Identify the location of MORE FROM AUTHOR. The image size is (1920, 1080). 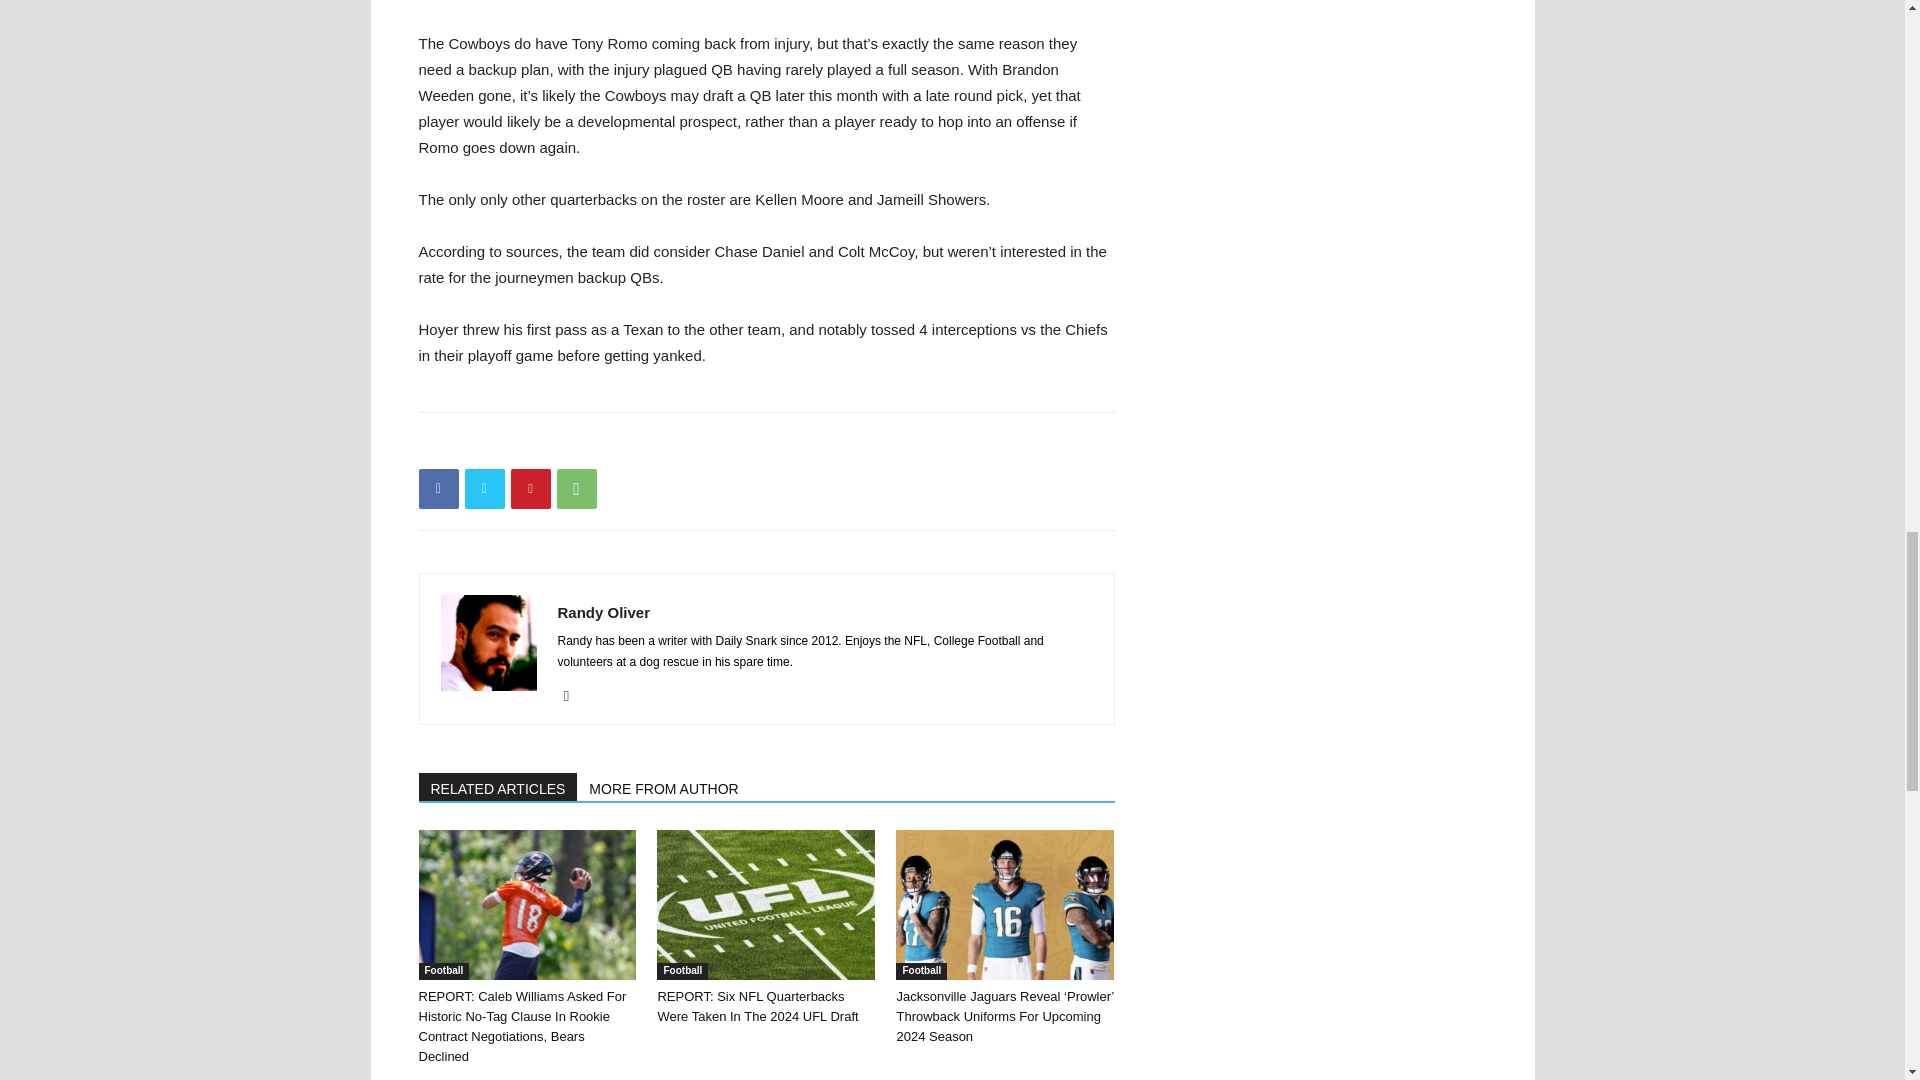
(664, 787).